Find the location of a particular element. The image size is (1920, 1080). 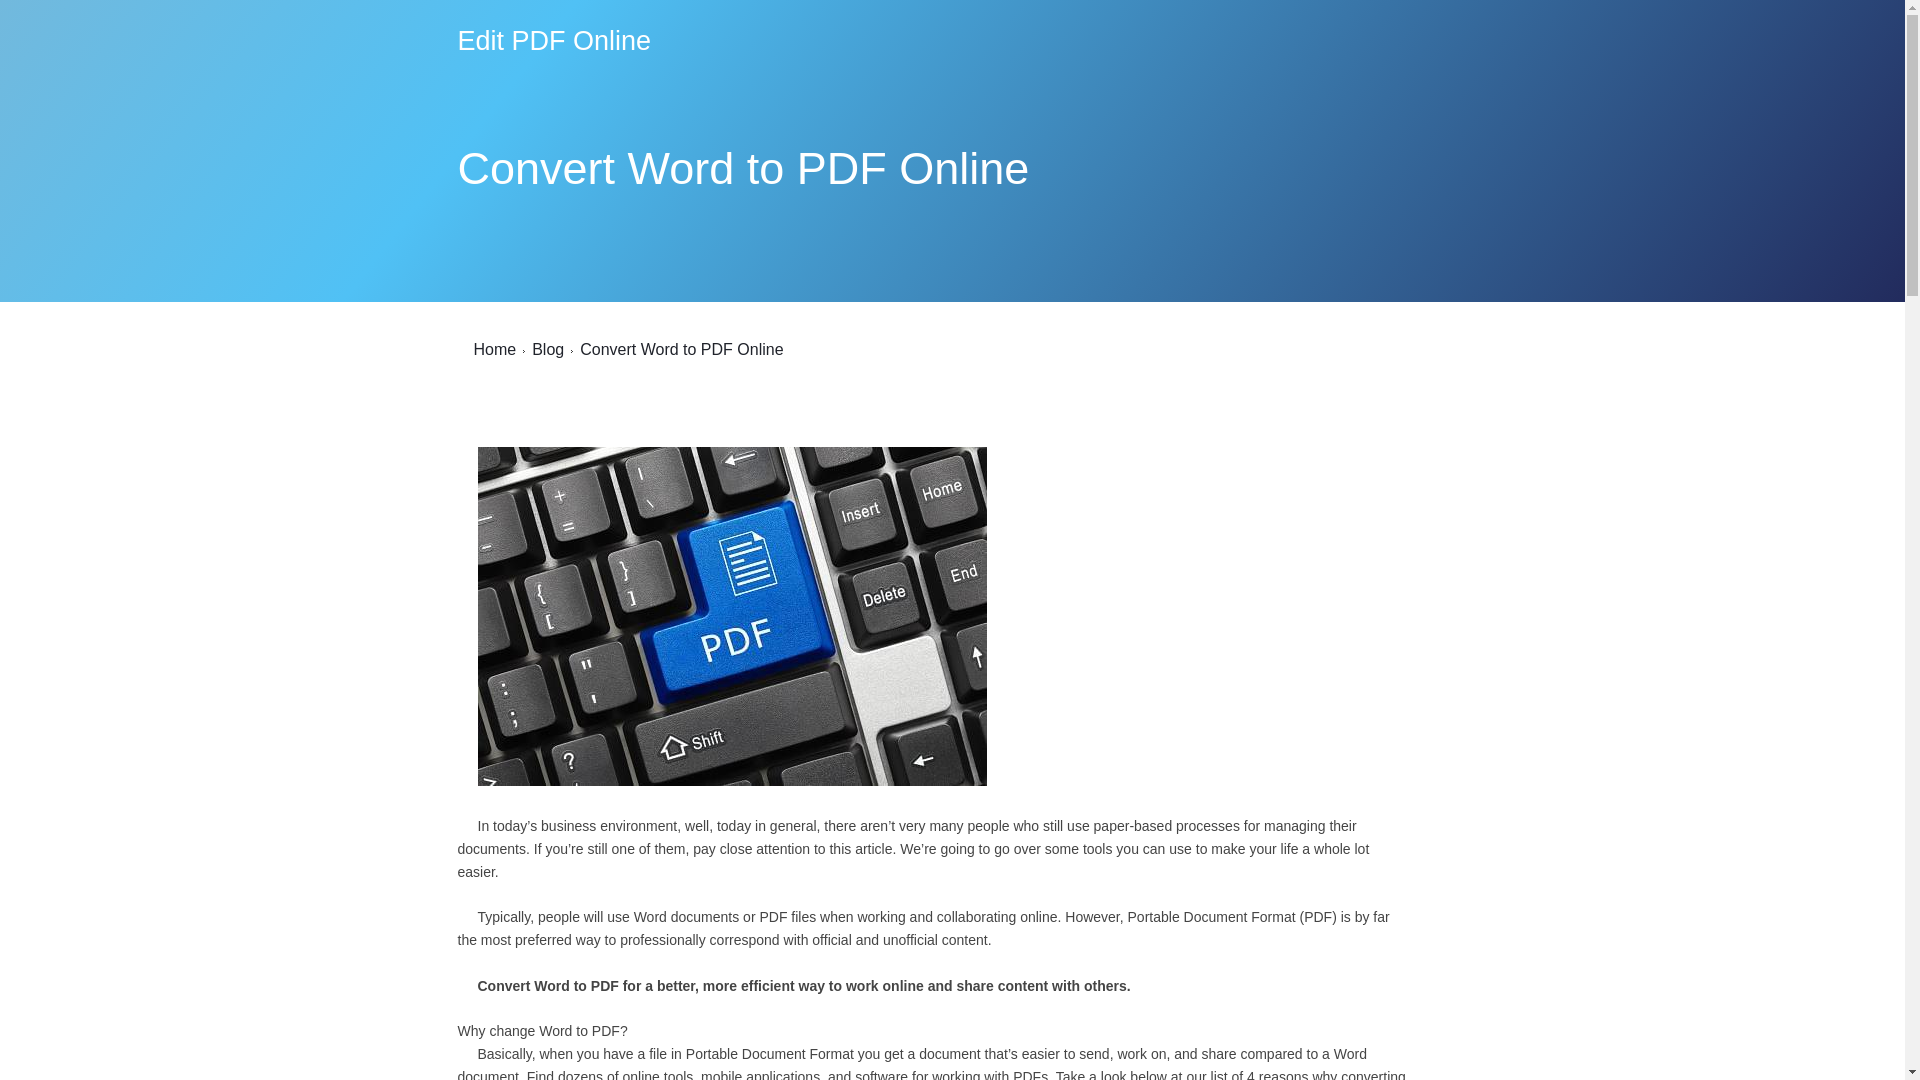

Edit PDF Online is located at coordinates (555, 42).